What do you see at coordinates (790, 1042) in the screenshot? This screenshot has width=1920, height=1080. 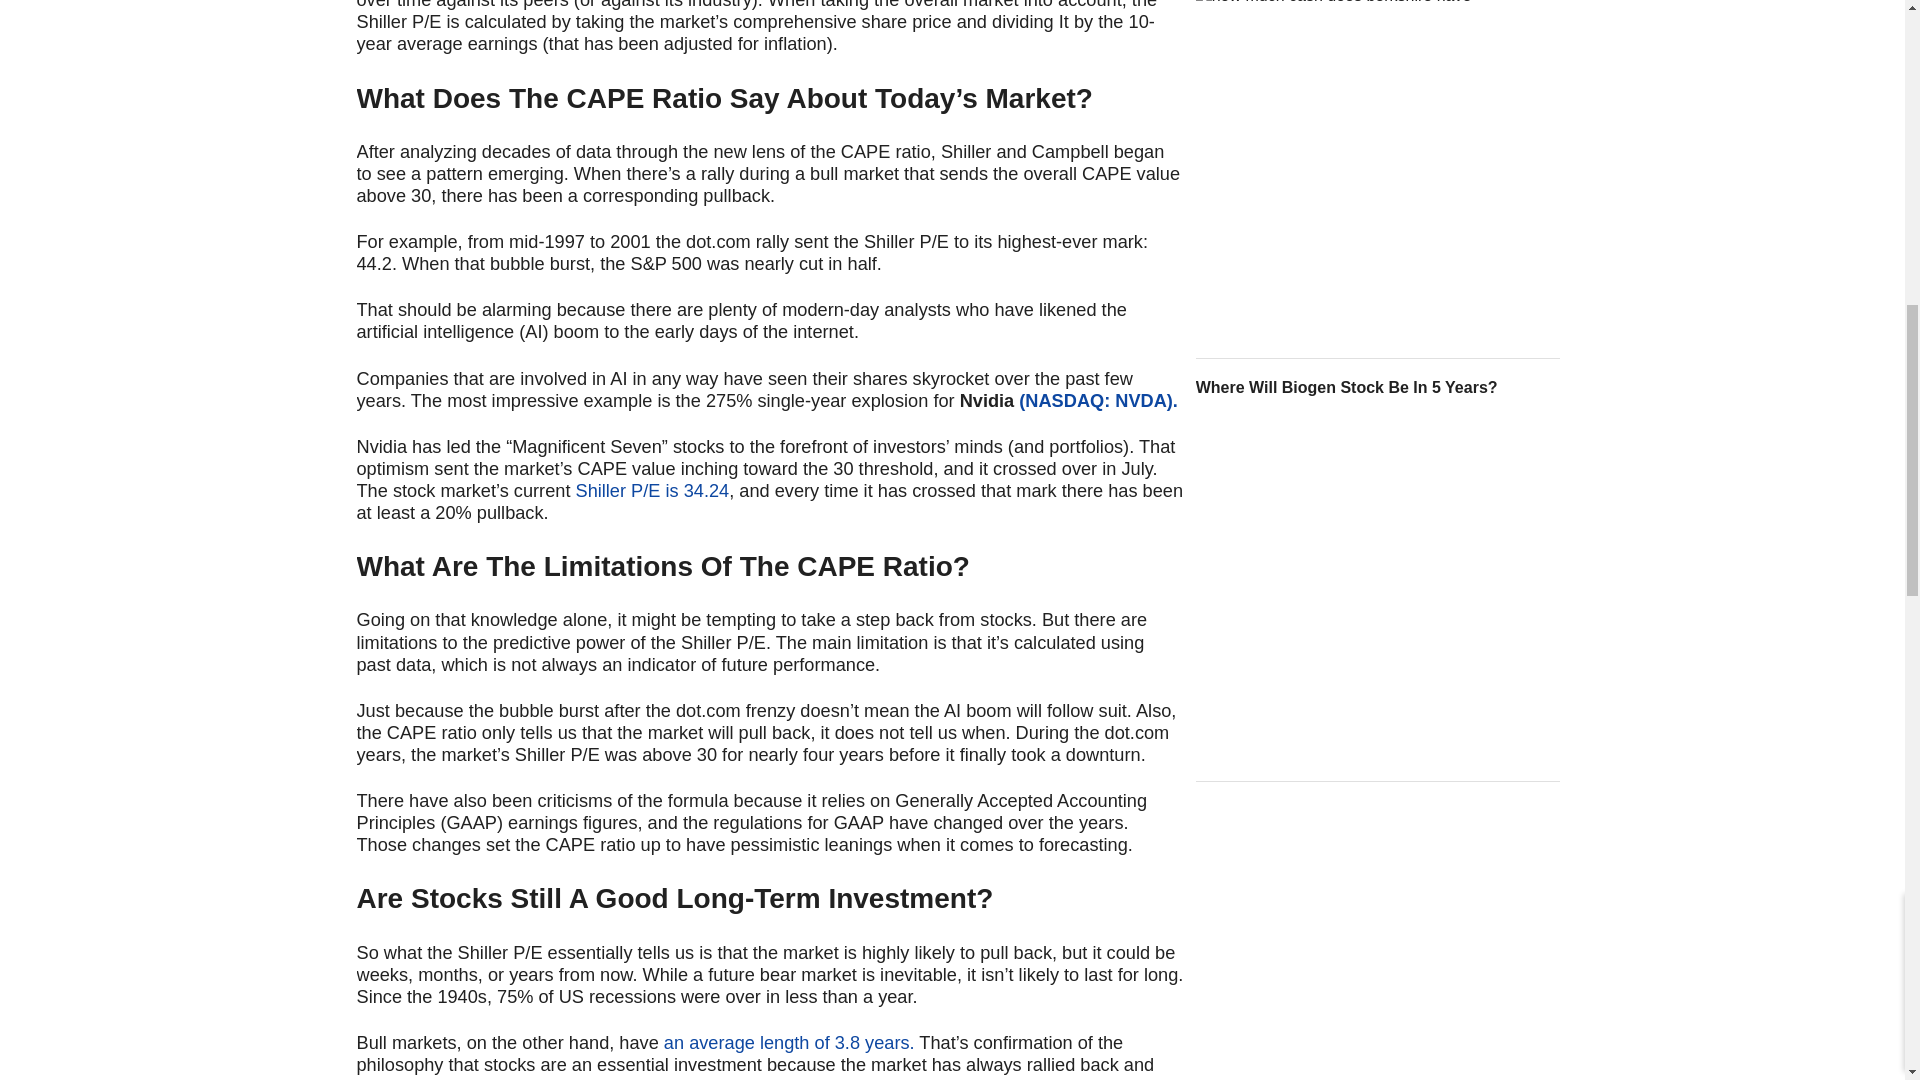 I see `an average length of 3.8 years.` at bounding box center [790, 1042].